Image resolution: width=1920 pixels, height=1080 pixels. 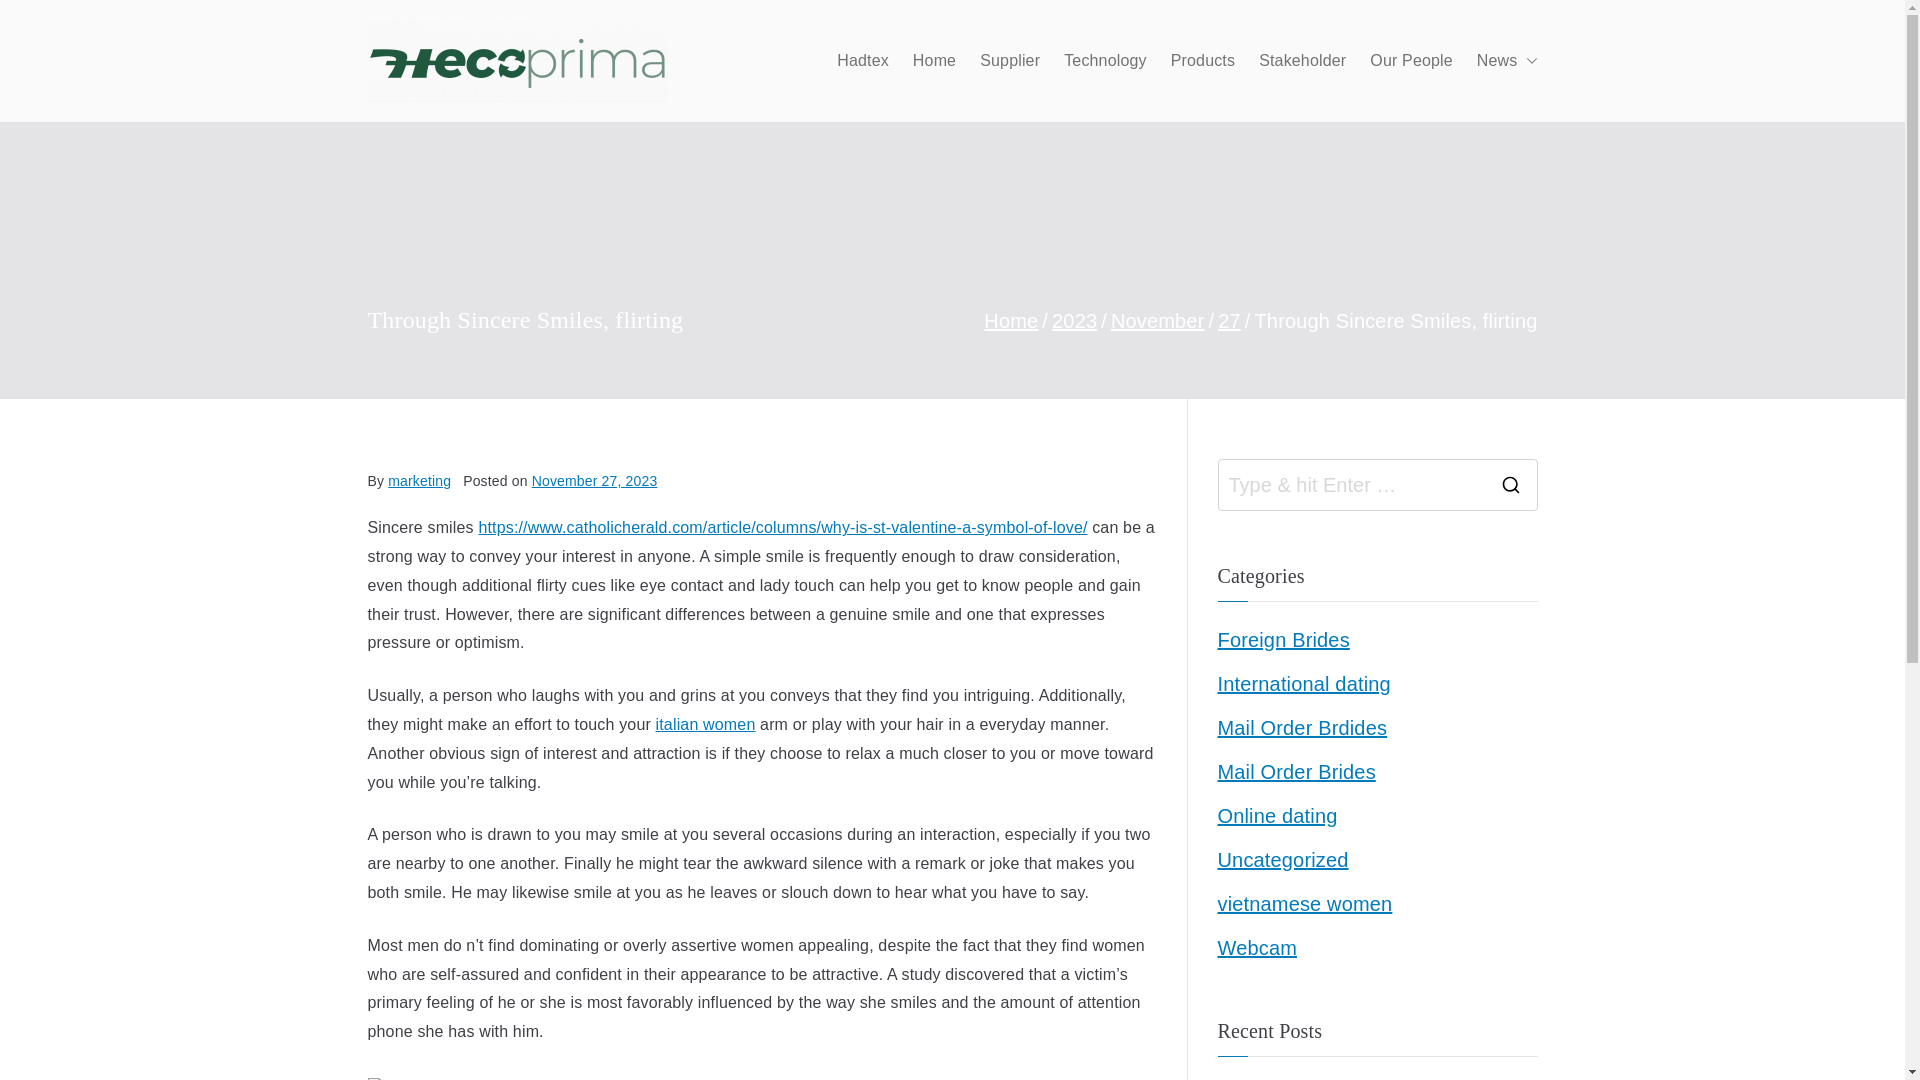 I want to click on Home, so click(x=934, y=60).